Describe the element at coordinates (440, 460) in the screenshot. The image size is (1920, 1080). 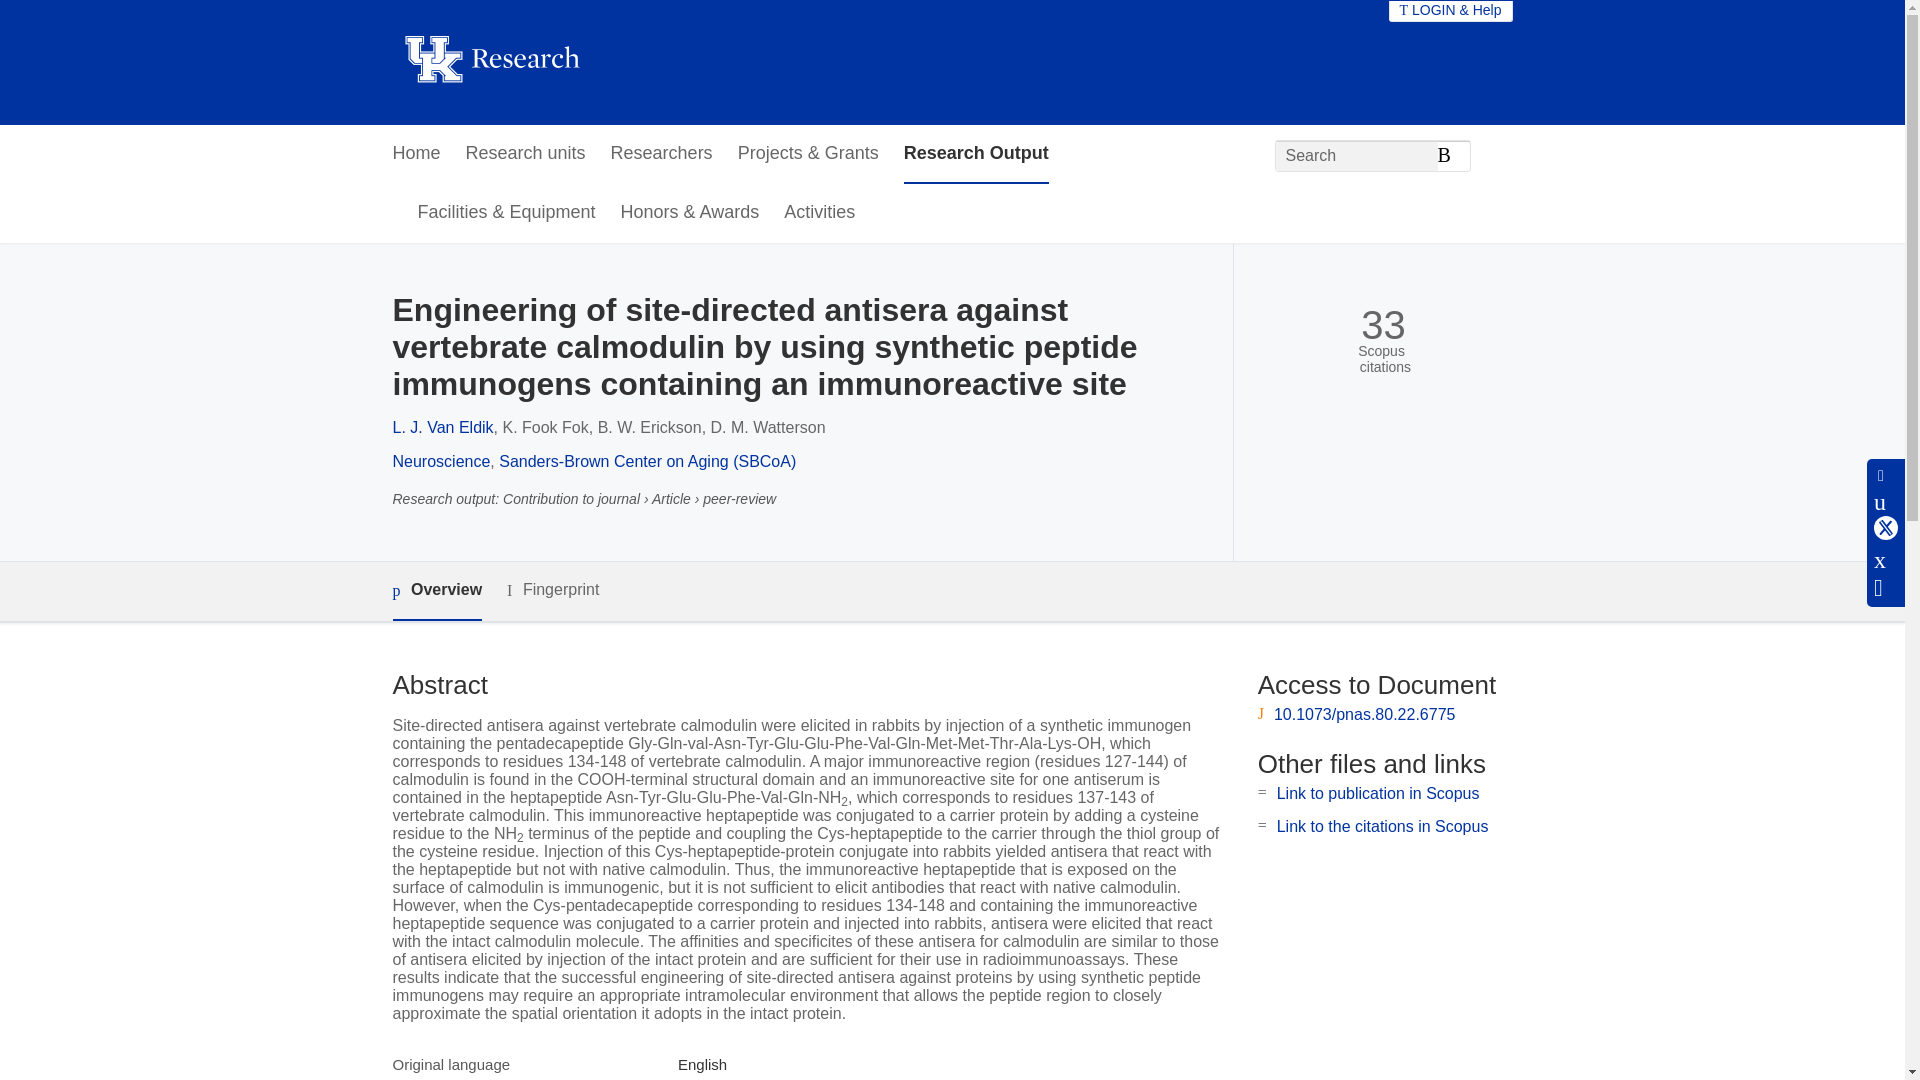
I see `Neuroscience` at that location.